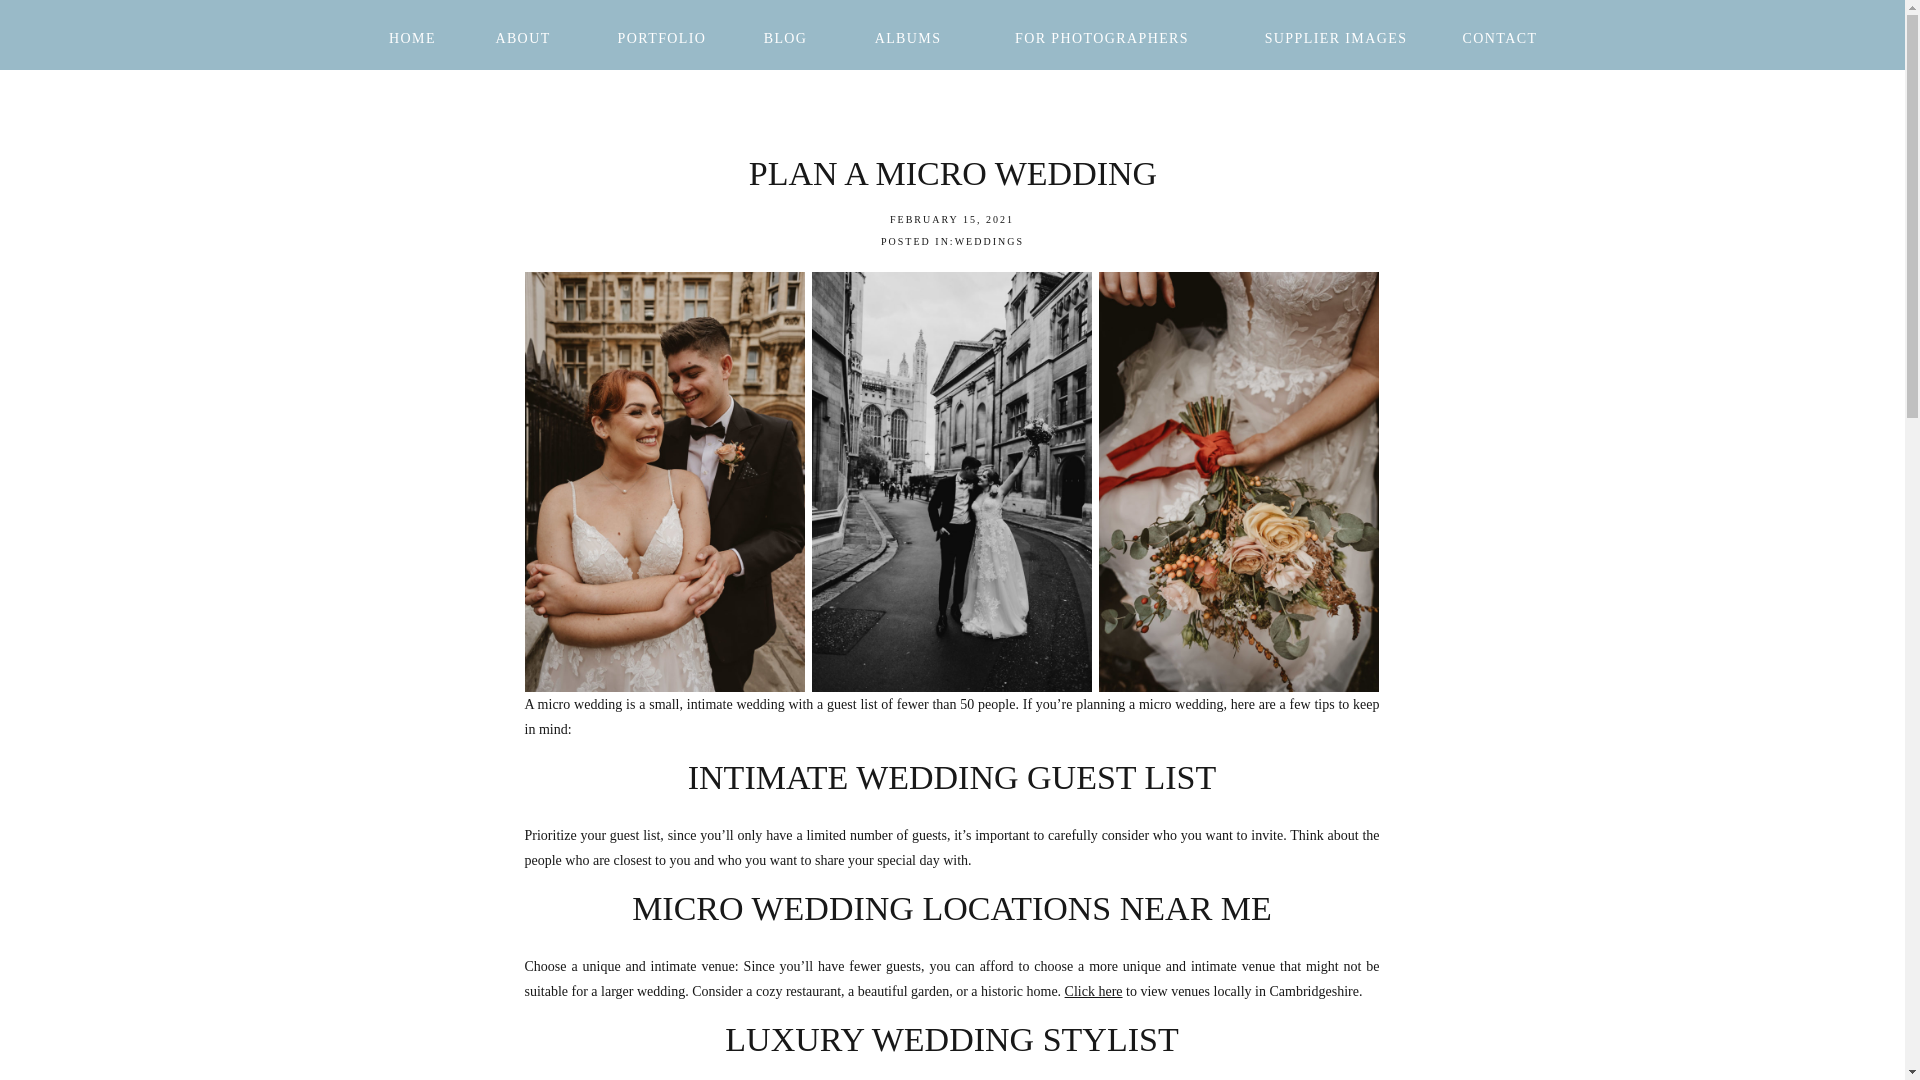  What do you see at coordinates (988, 242) in the screenshot?
I see `WEDDINGS` at bounding box center [988, 242].